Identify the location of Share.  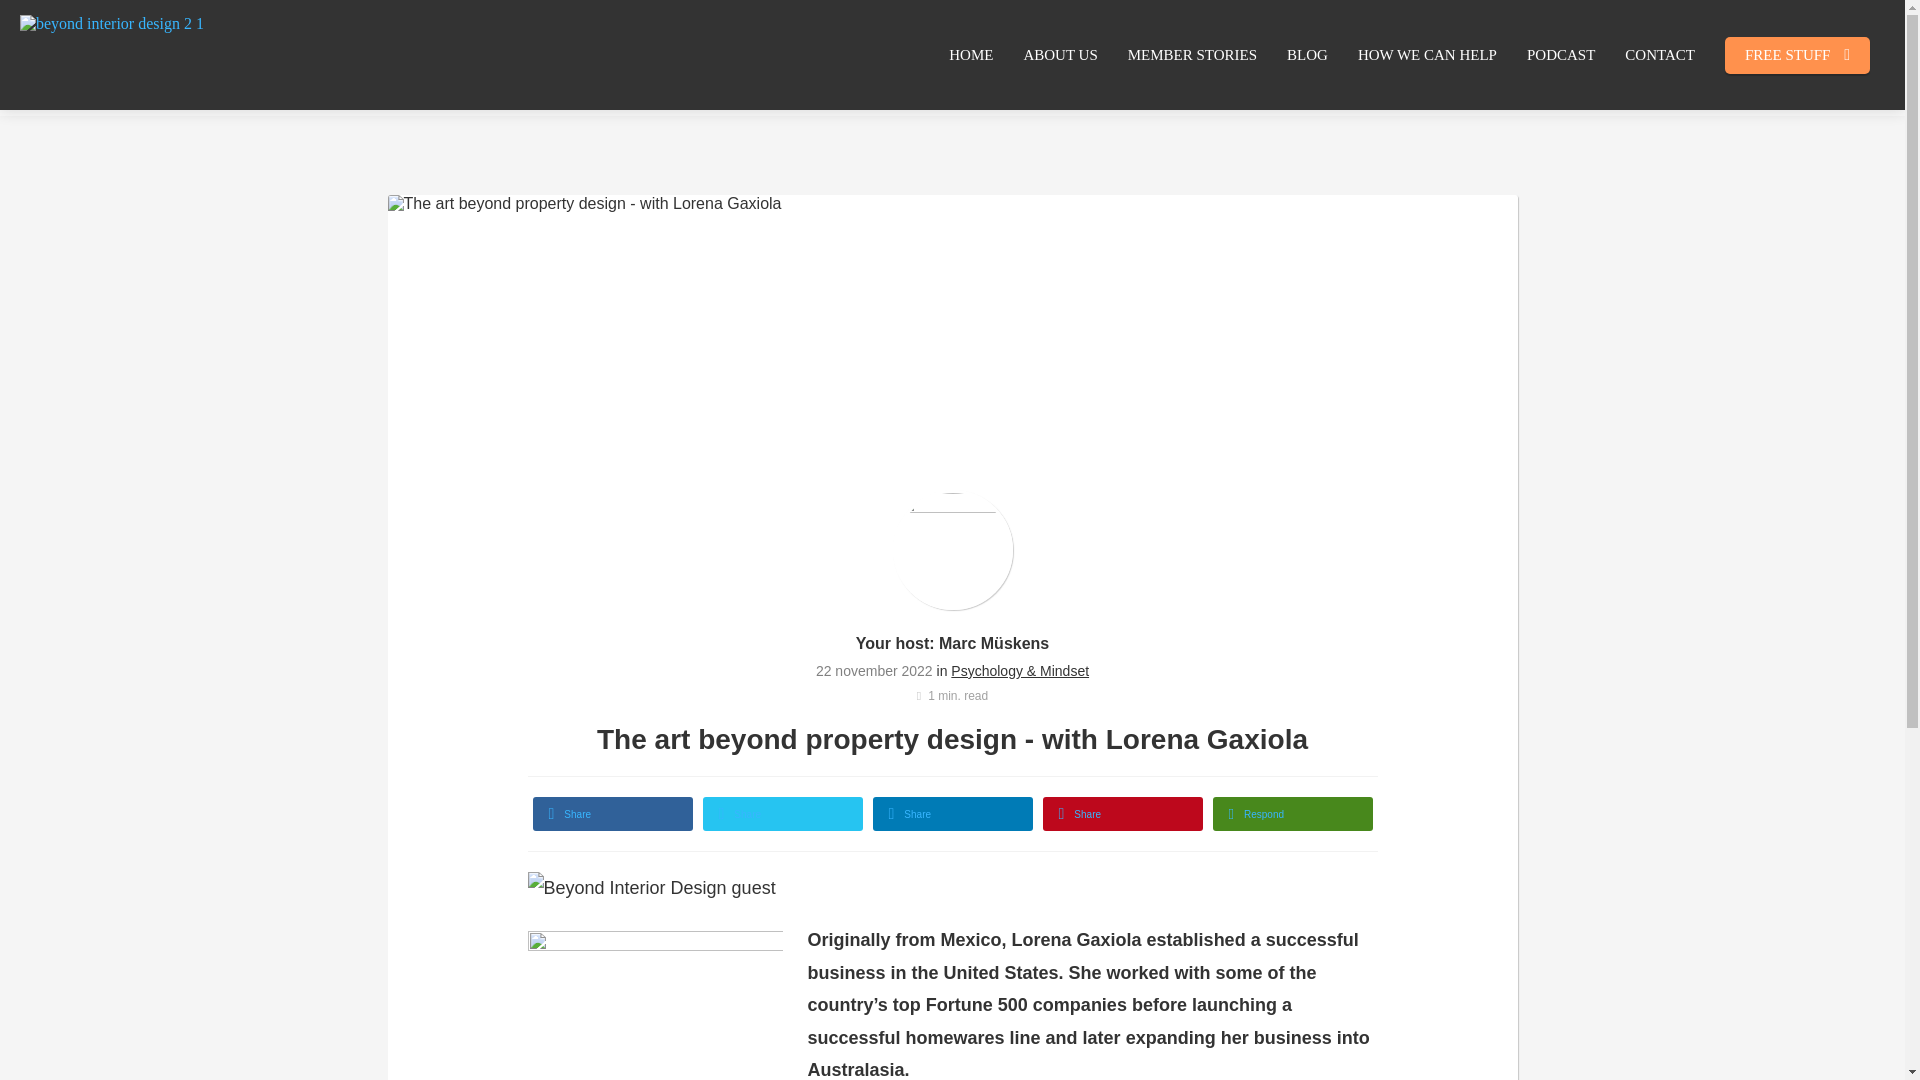
(1122, 814).